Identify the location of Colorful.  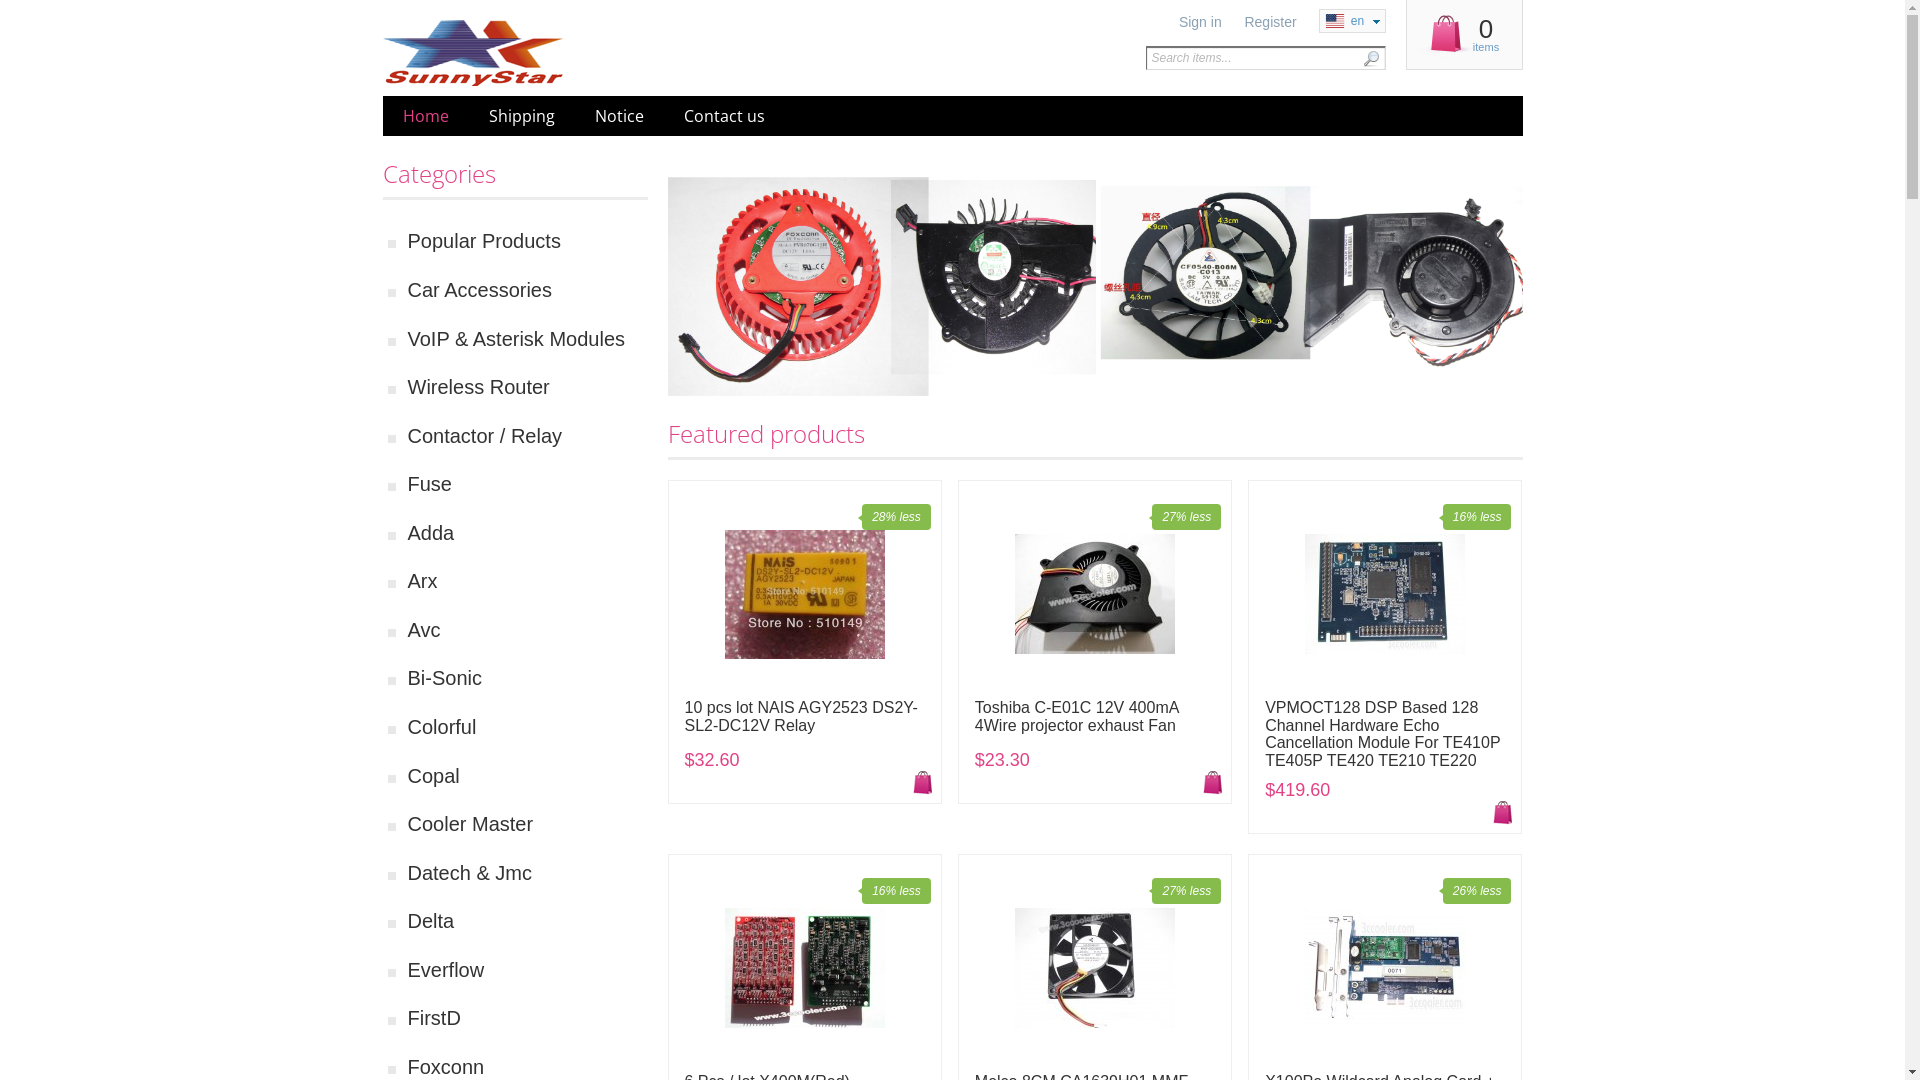
(528, 728).